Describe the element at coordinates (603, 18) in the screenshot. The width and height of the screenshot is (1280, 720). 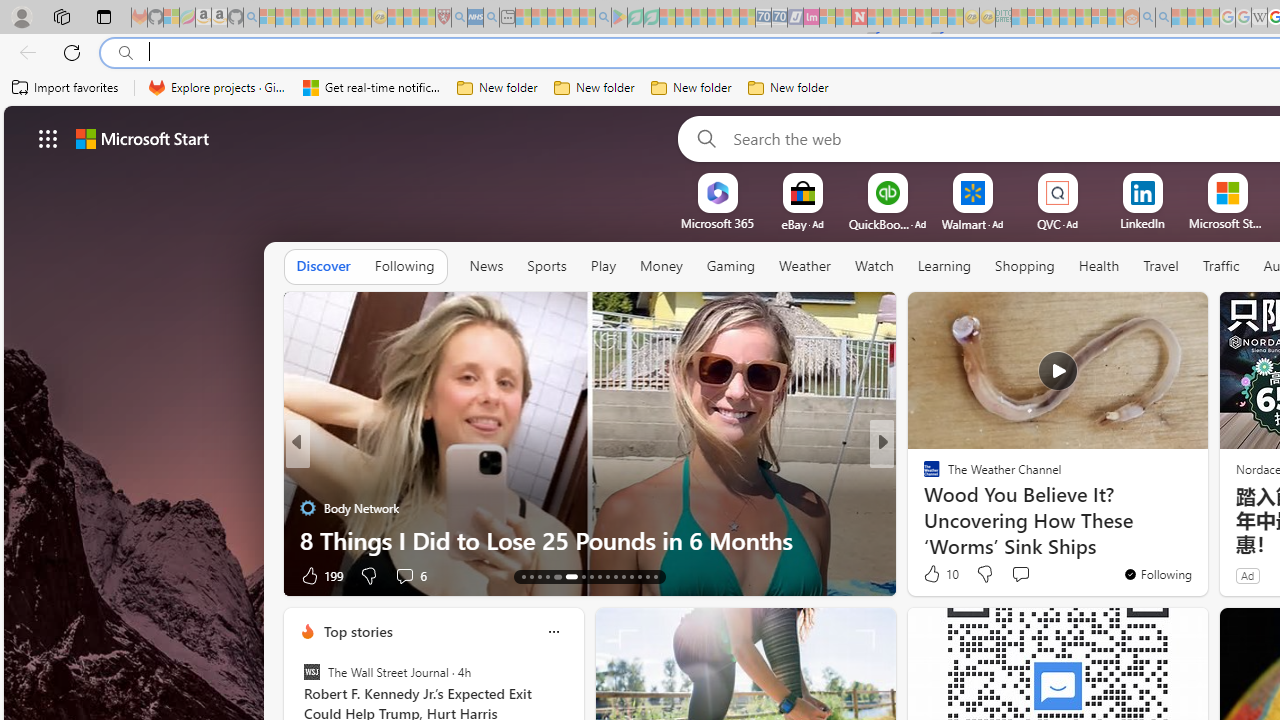
I see `google - Search - Sleeping` at that location.